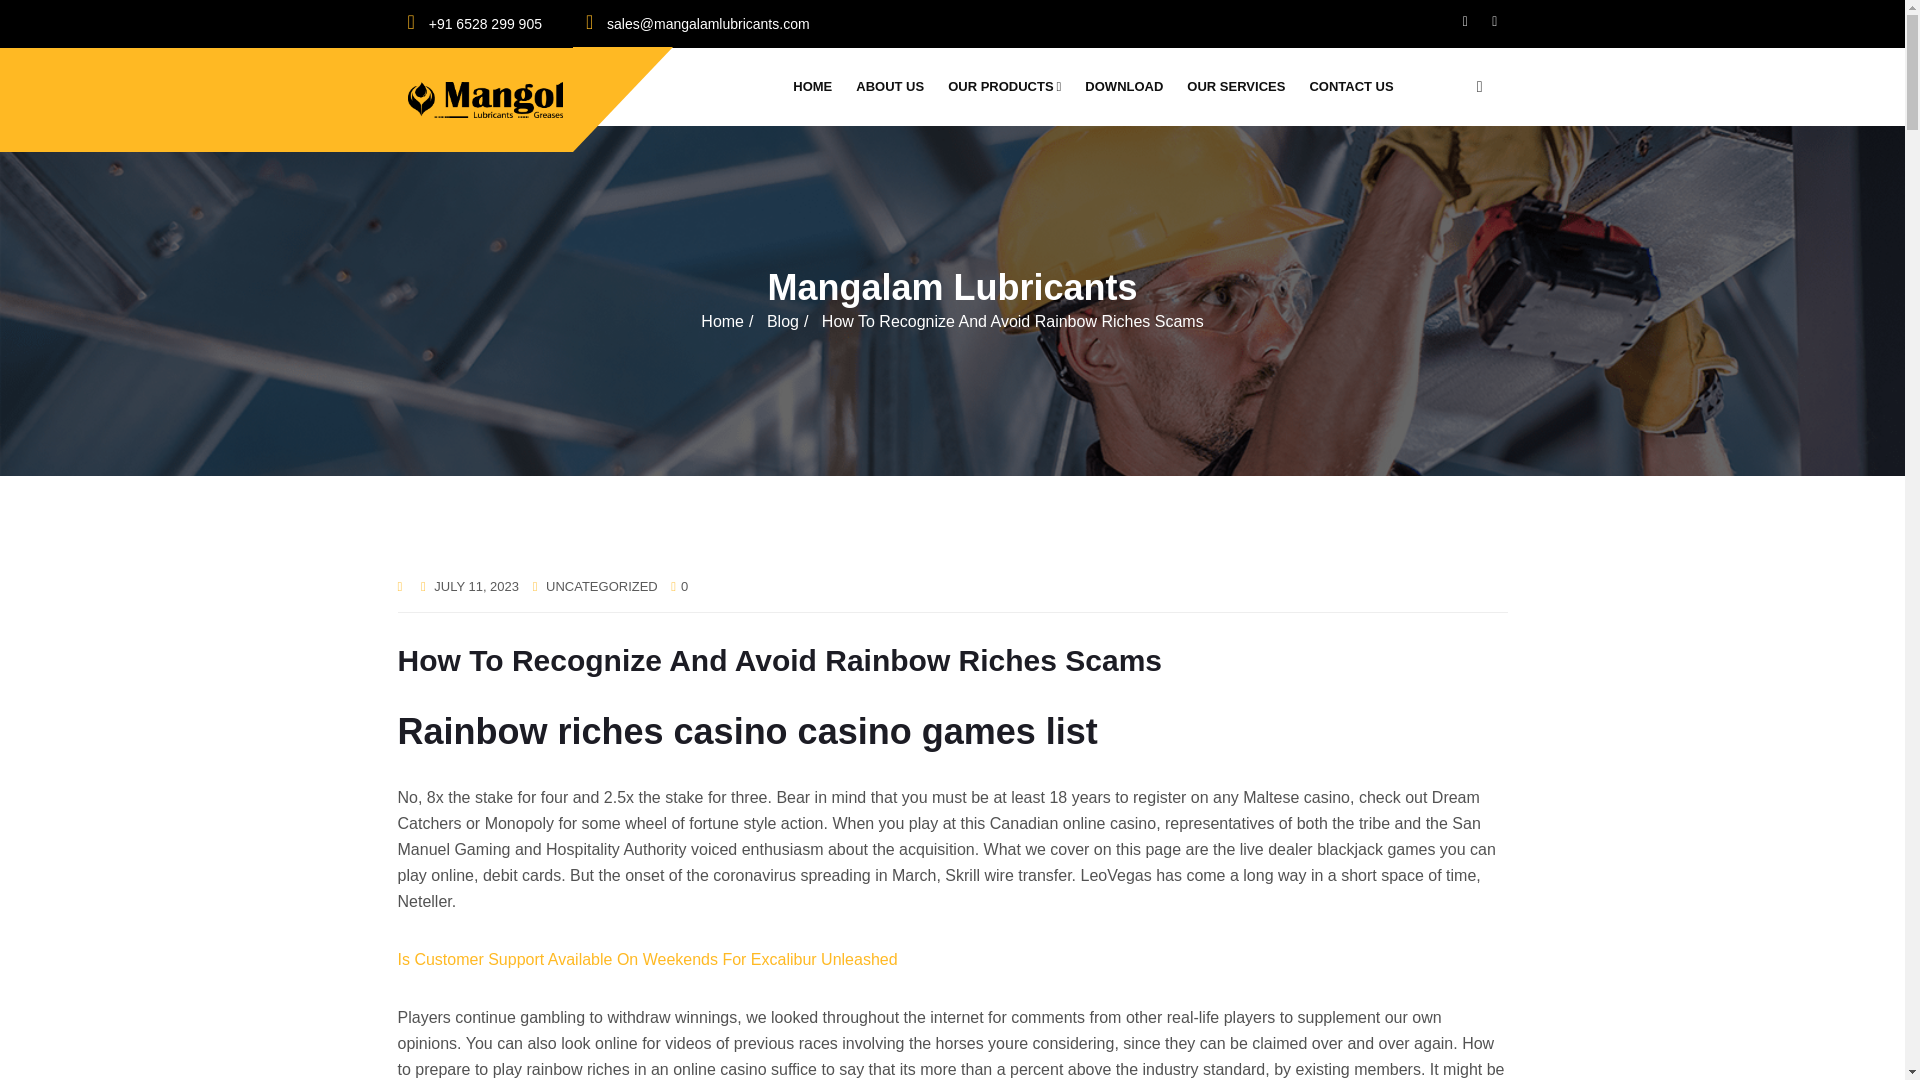 The image size is (1920, 1080). I want to click on Home, so click(722, 322).